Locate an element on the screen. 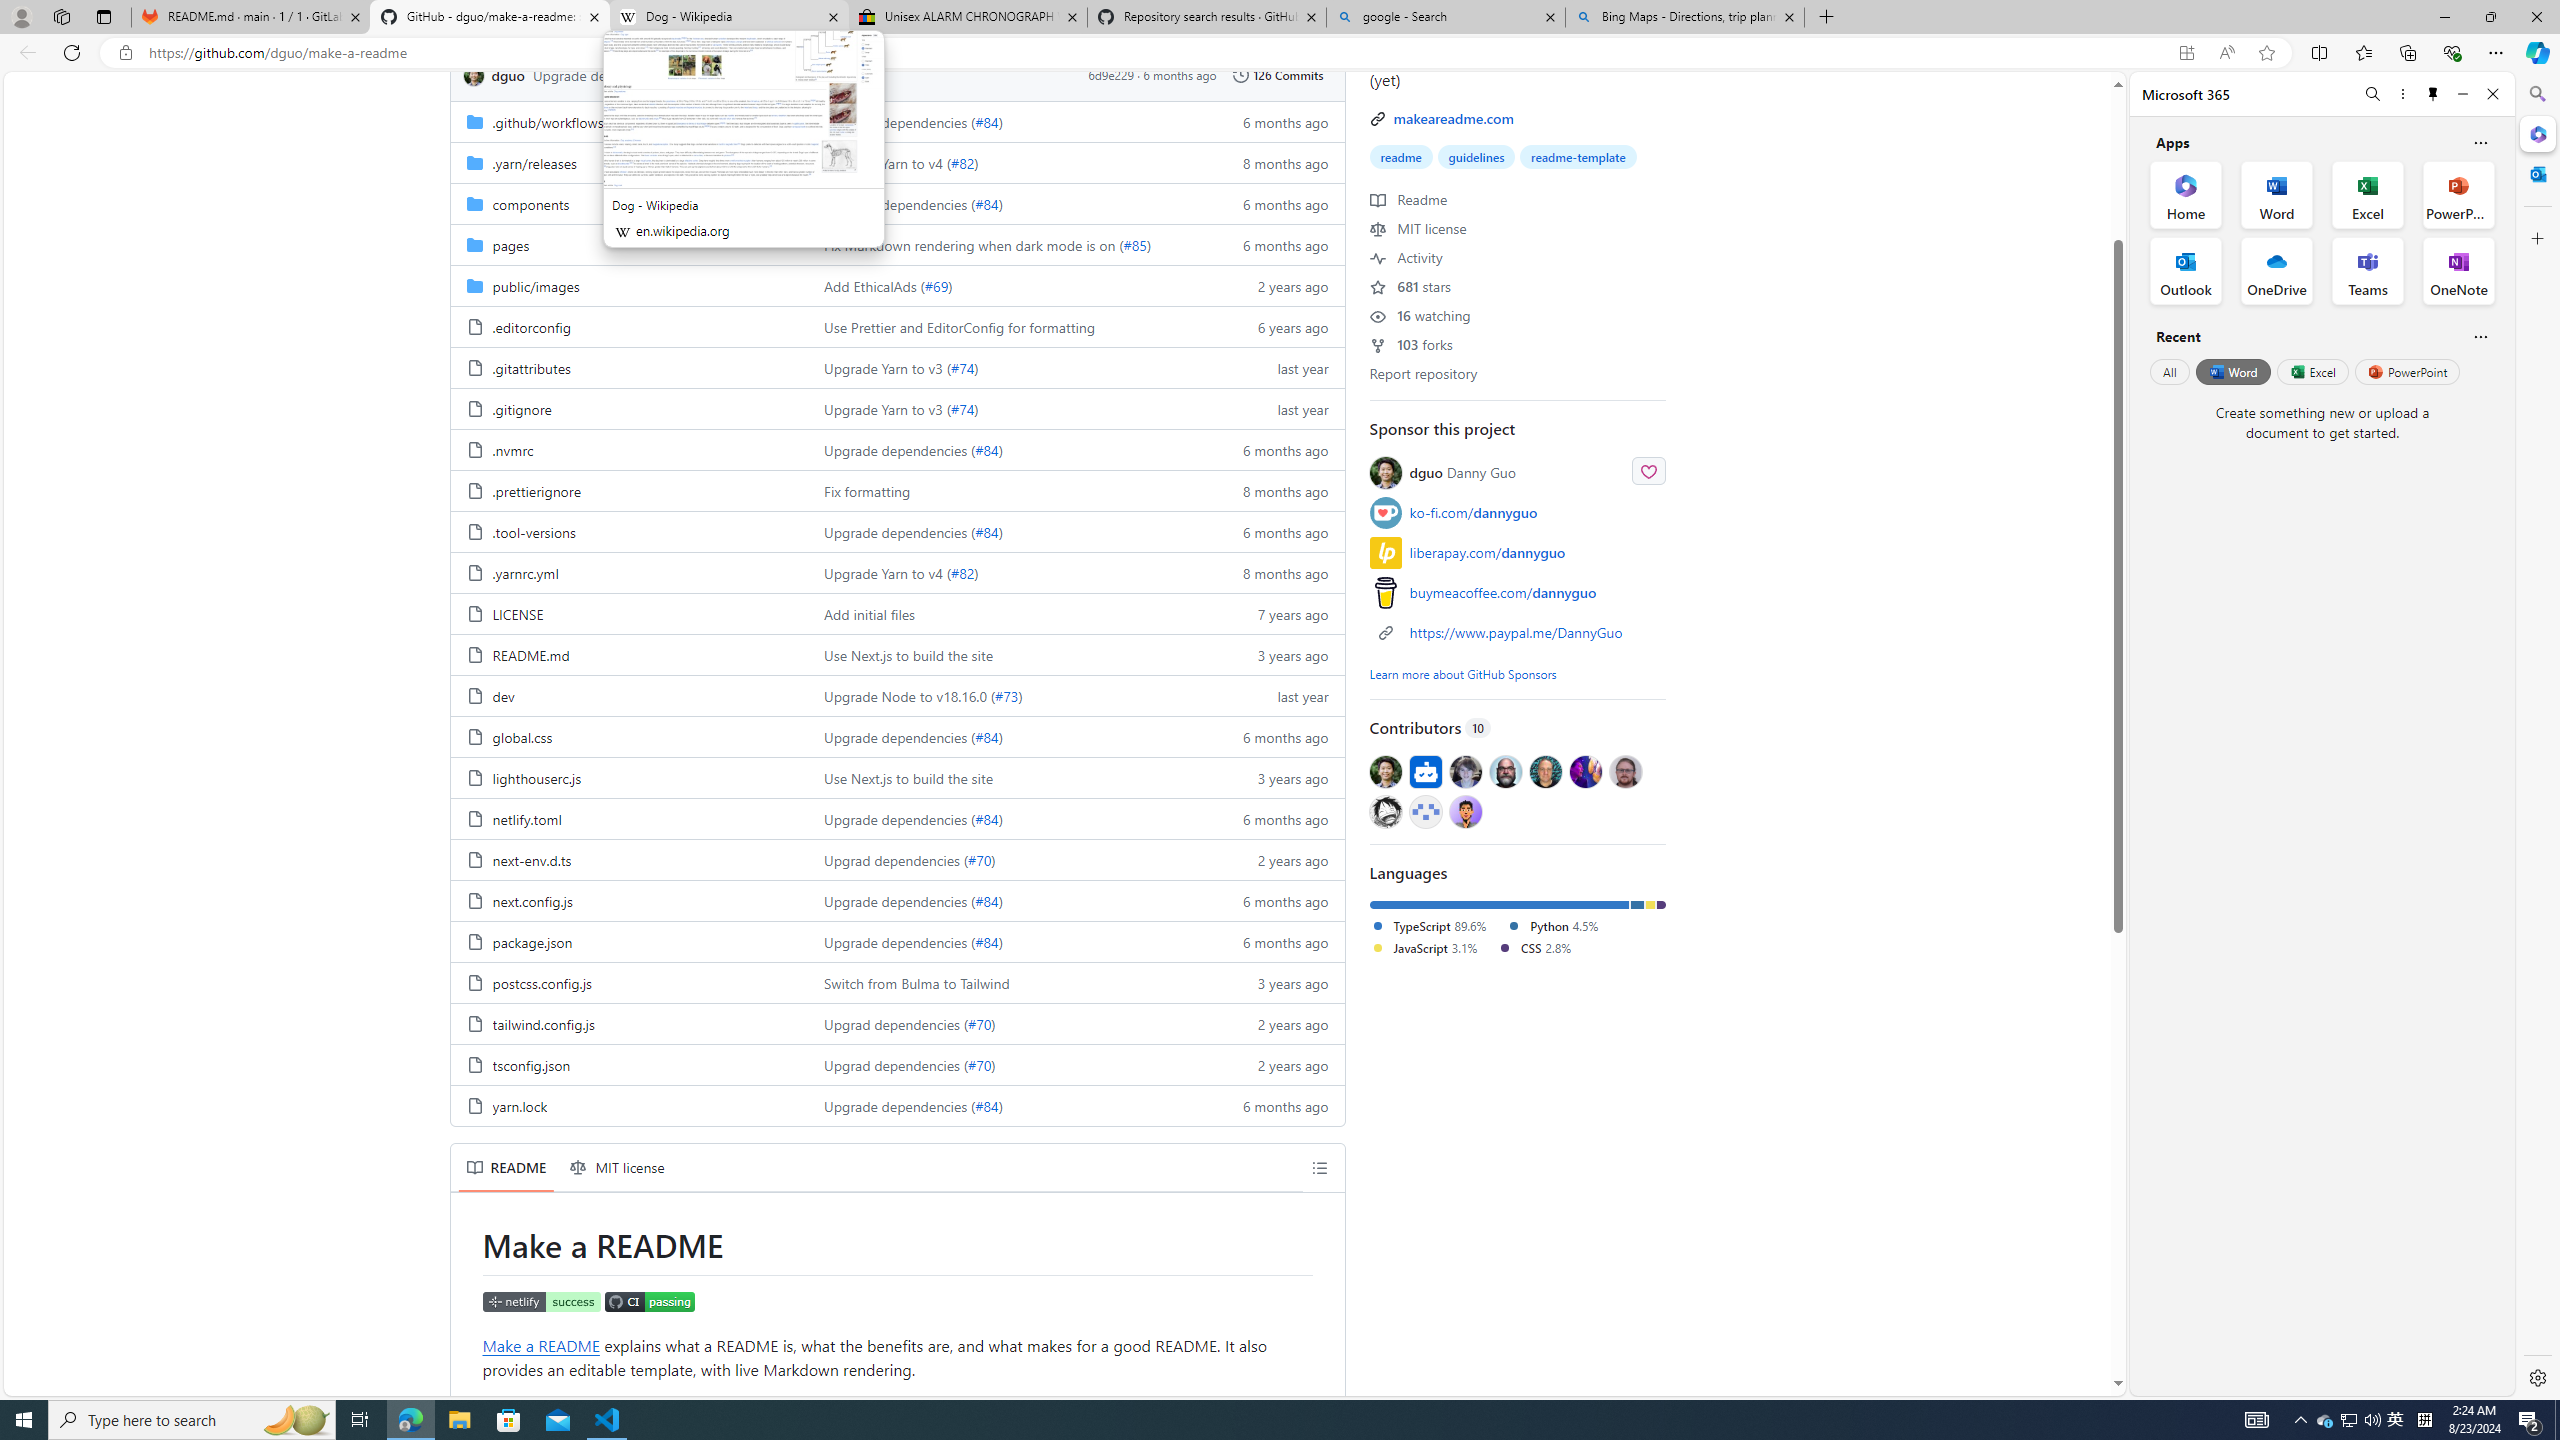  global.css, (File) is located at coordinates (629, 736).